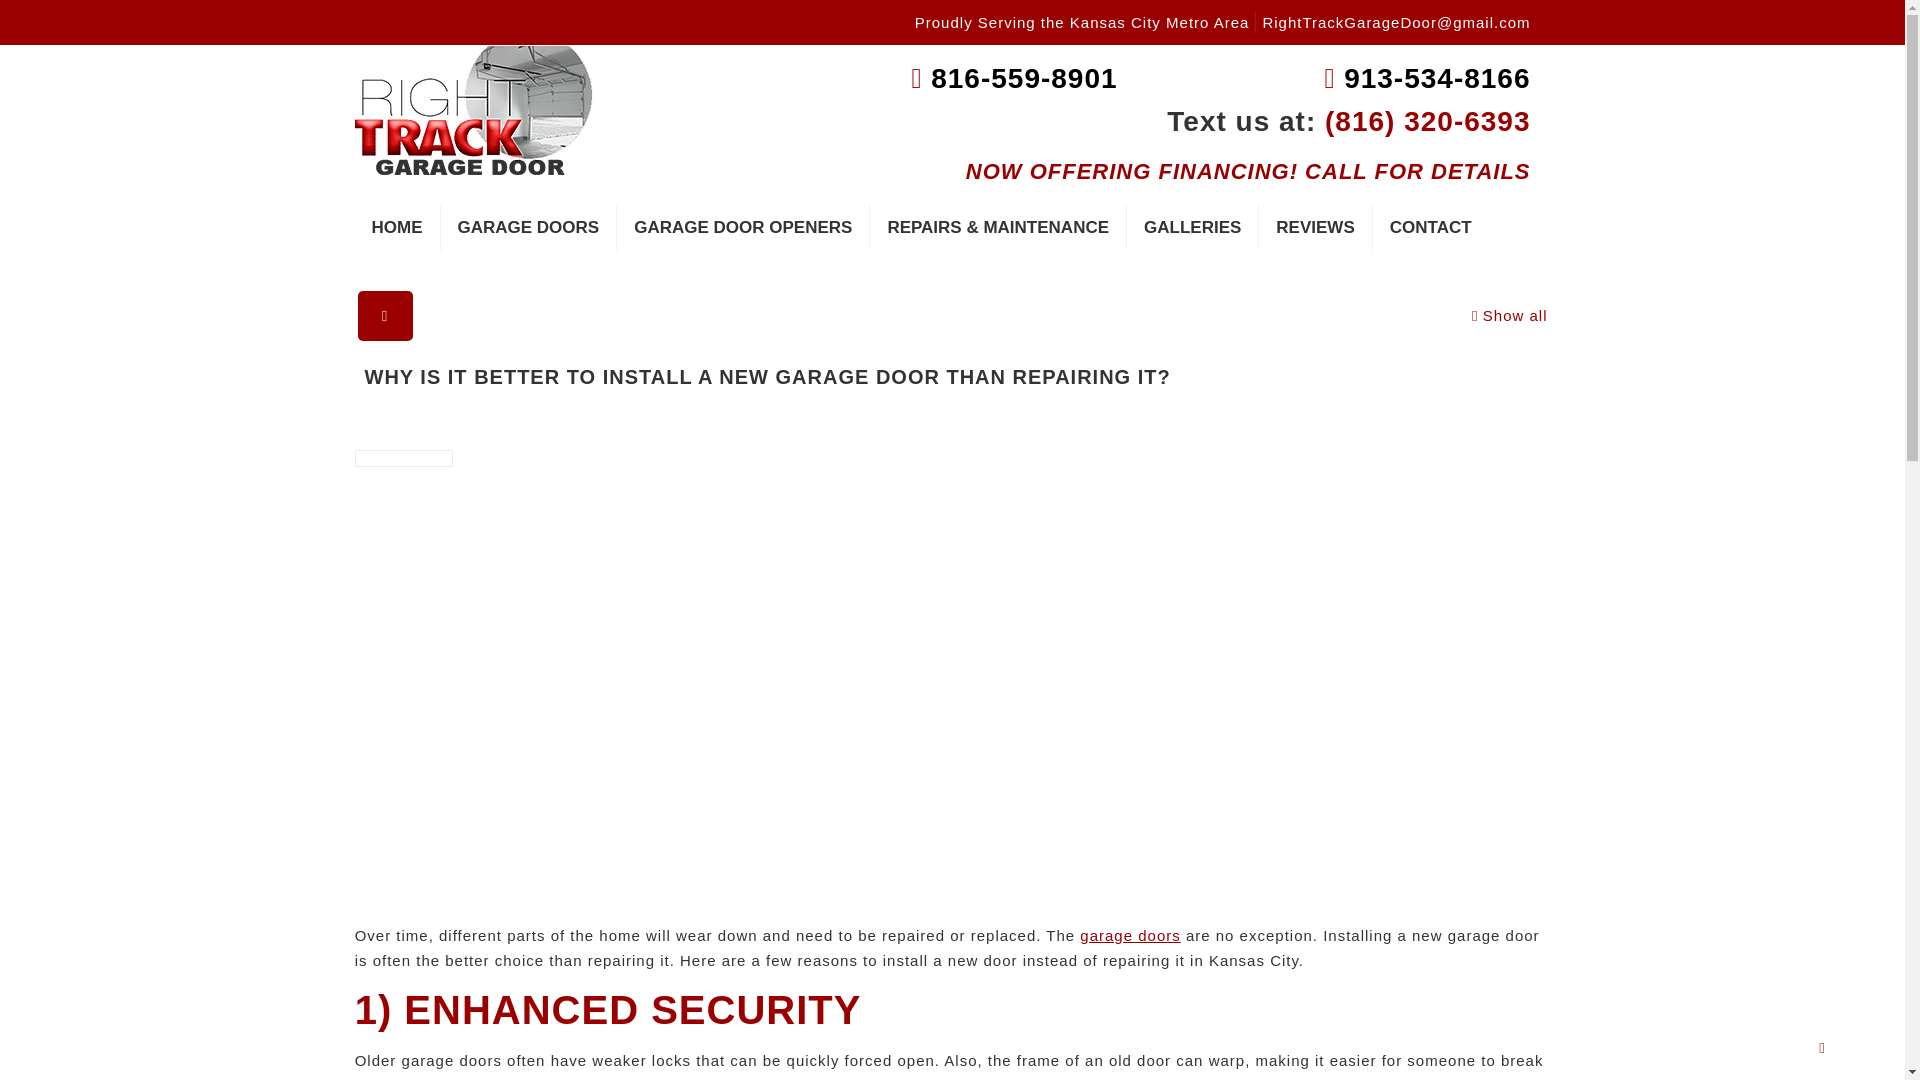 Image resolution: width=1920 pixels, height=1080 pixels. Describe the element at coordinates (1422, 78) in the screenshot. I see `913-534-8166` at that location.